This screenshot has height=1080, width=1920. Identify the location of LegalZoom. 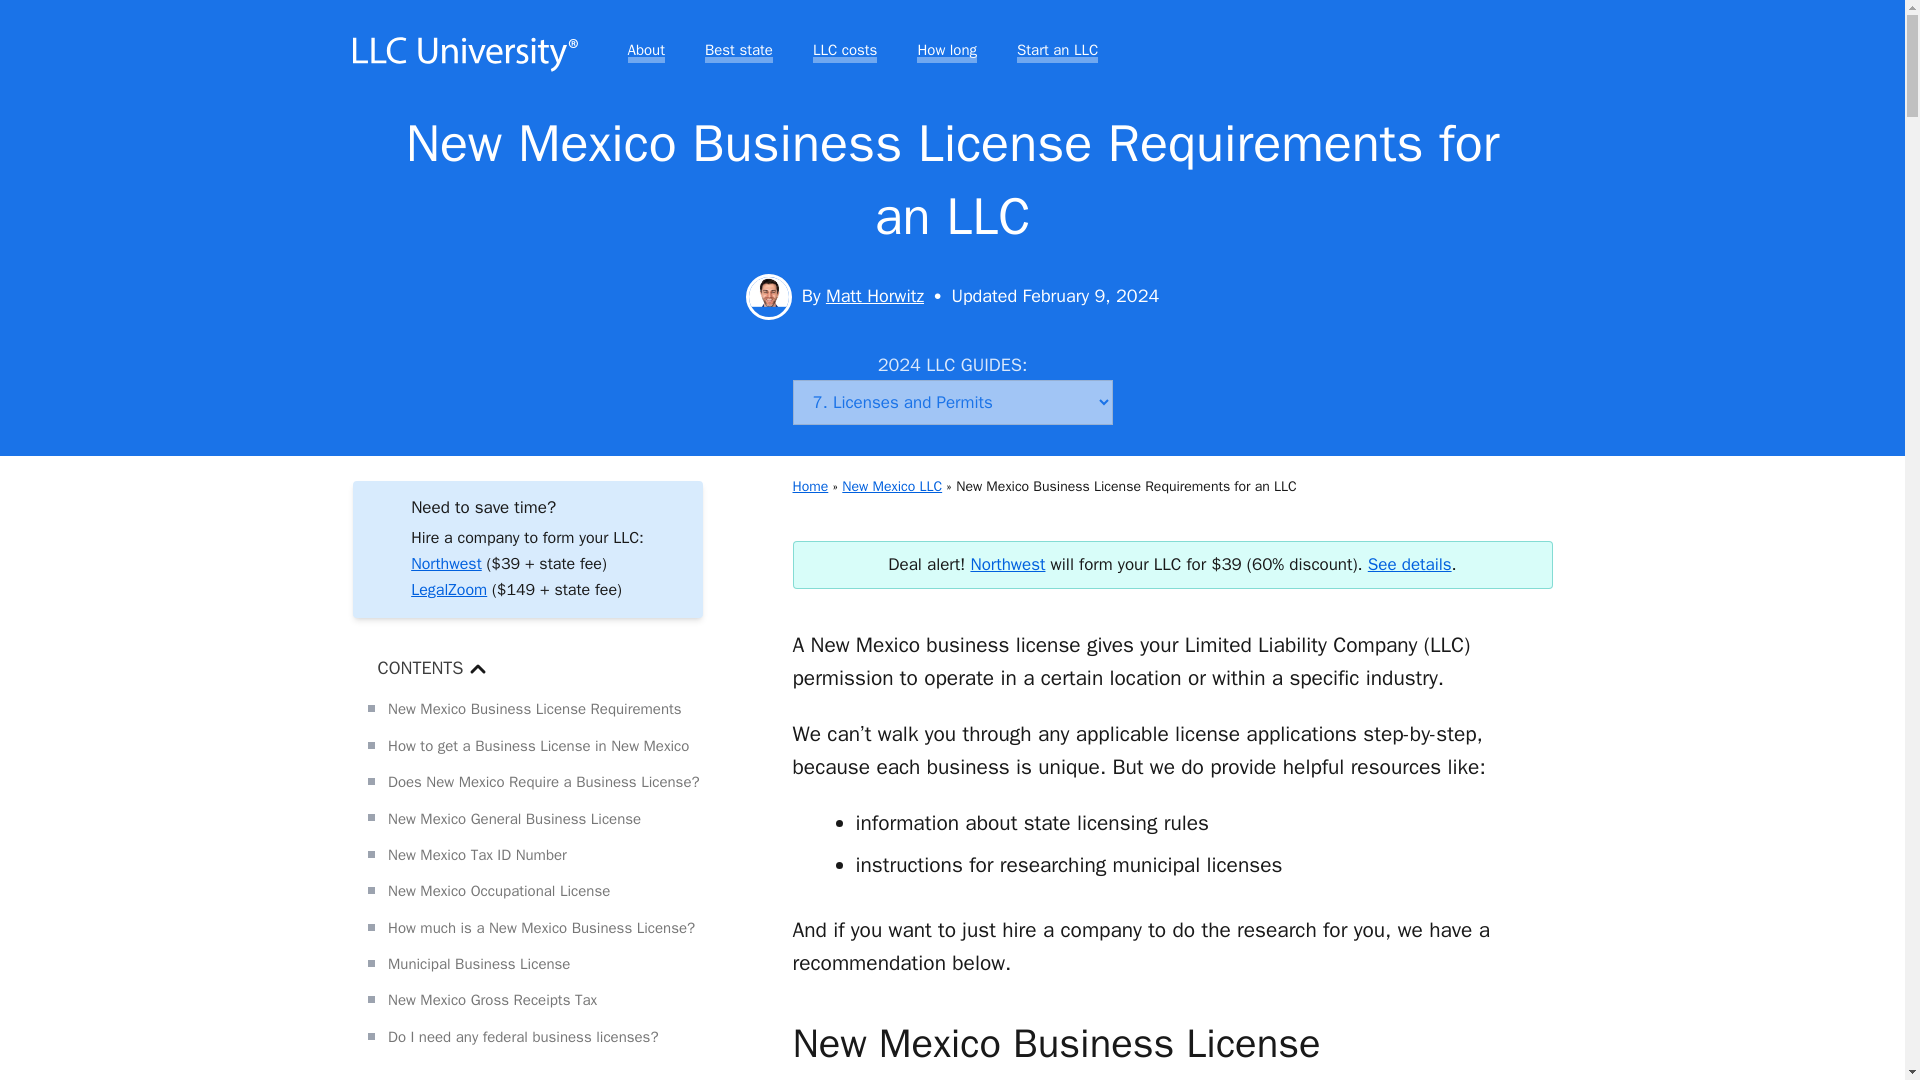
(448, 590).